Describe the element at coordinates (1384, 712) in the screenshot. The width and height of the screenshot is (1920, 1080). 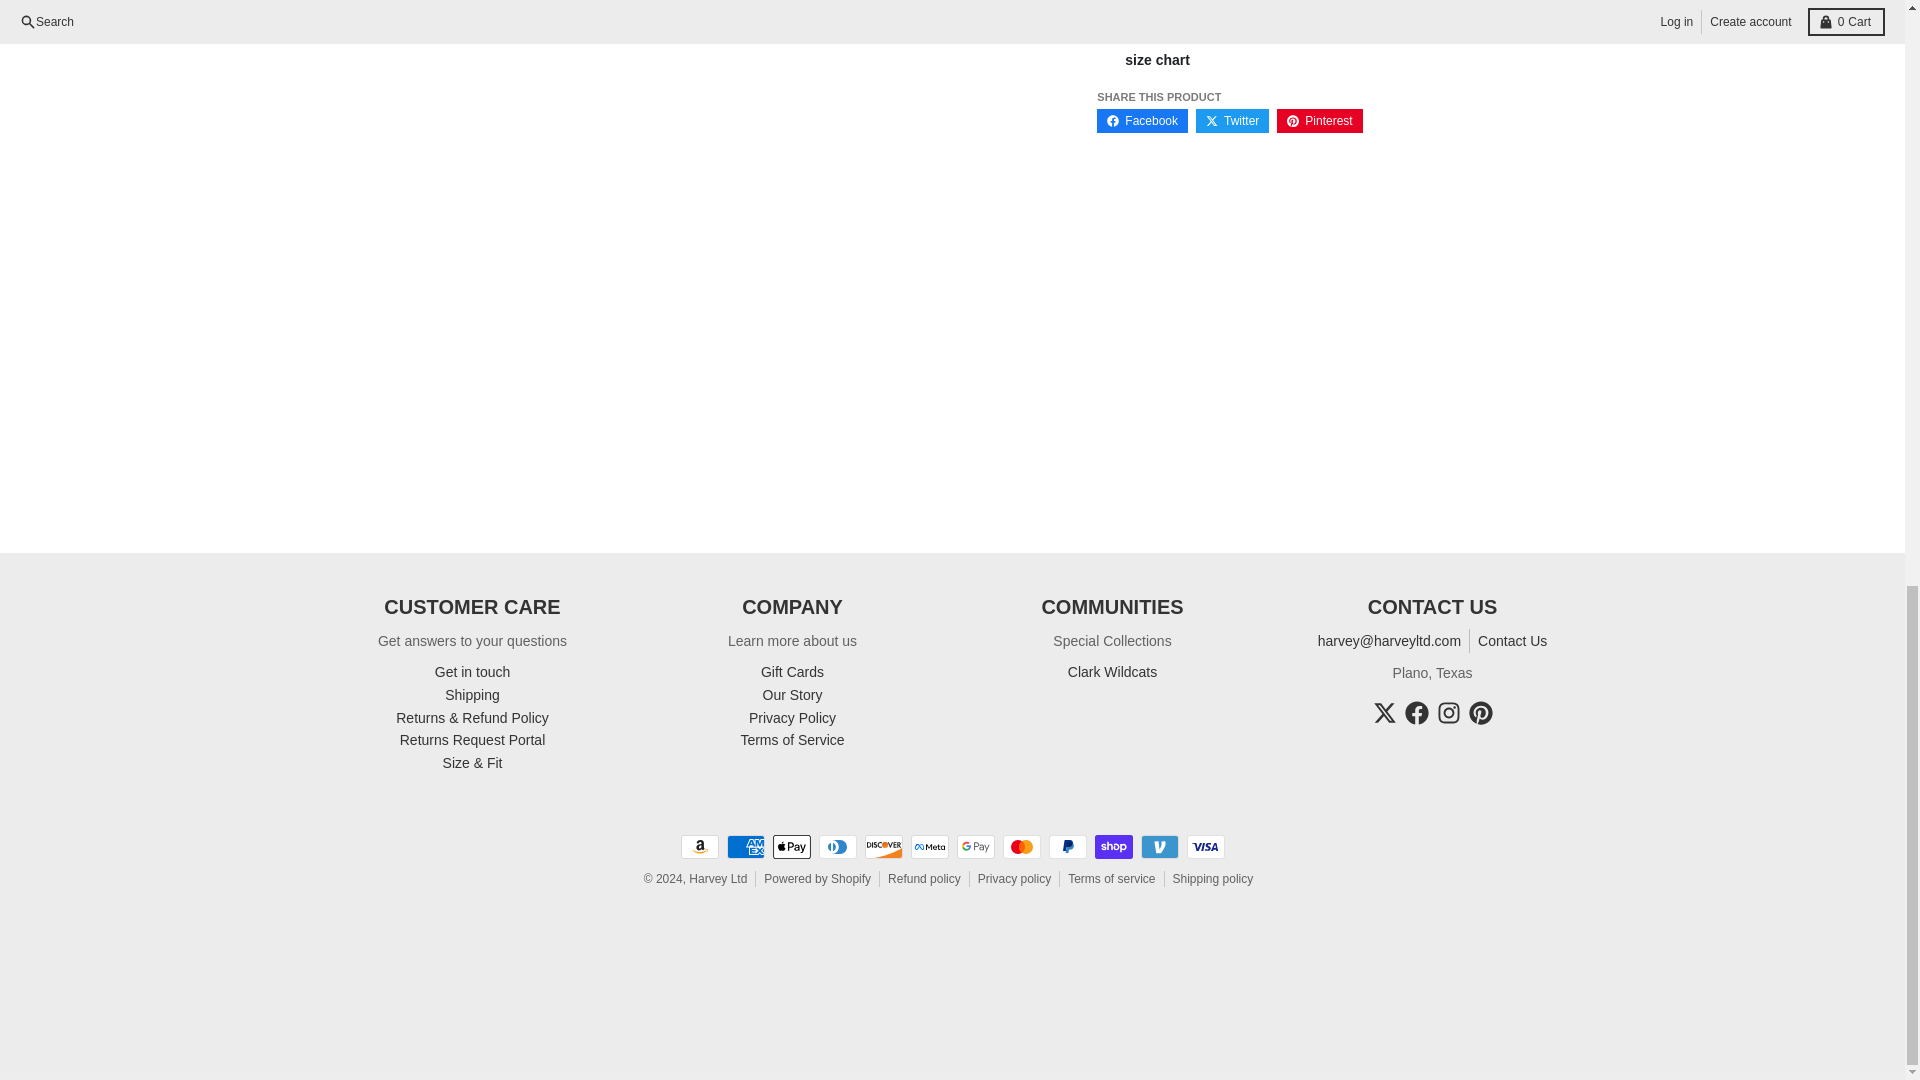
I see `Twitter - Harvey Ltd` at that location.